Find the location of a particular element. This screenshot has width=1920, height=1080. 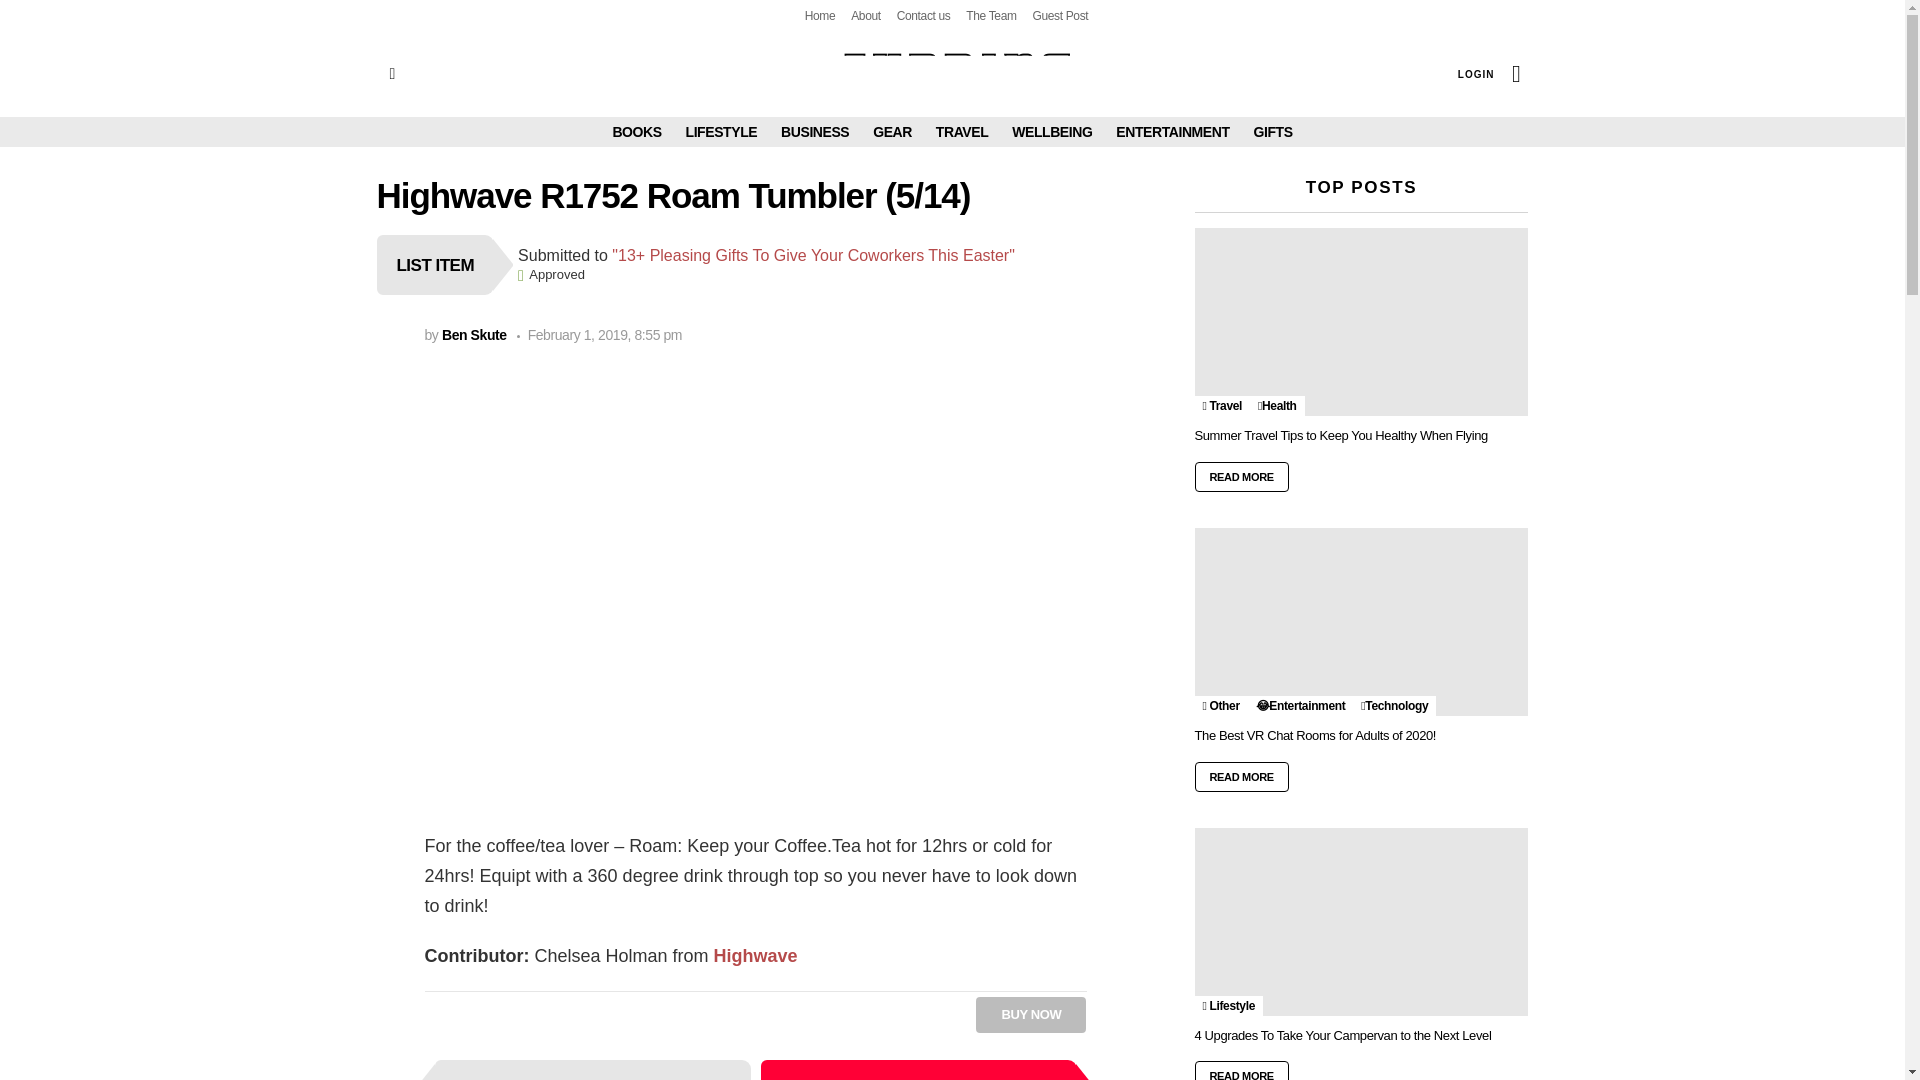

Menu is located at coordinates (392, 74).